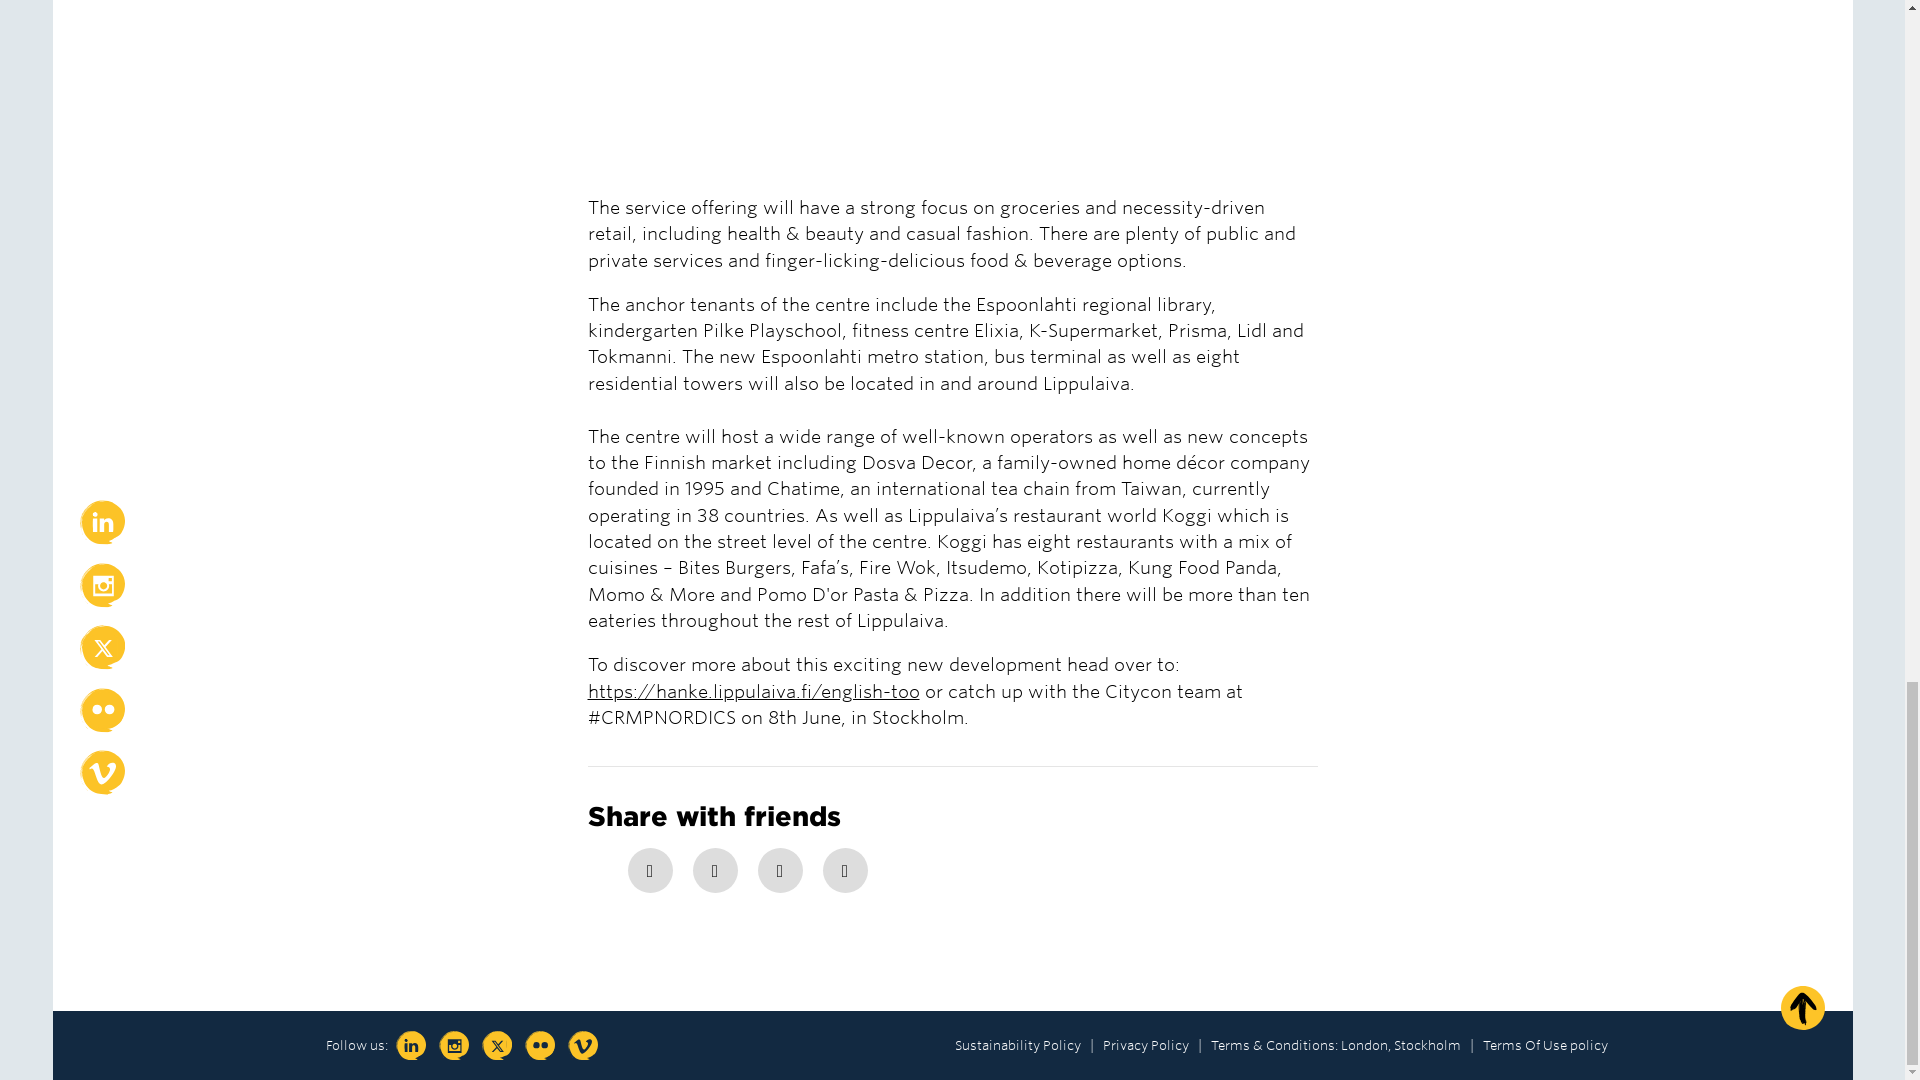 This screenshot has width=1920, height=1080. I want to click on LinkedIn, so click(844, 870).